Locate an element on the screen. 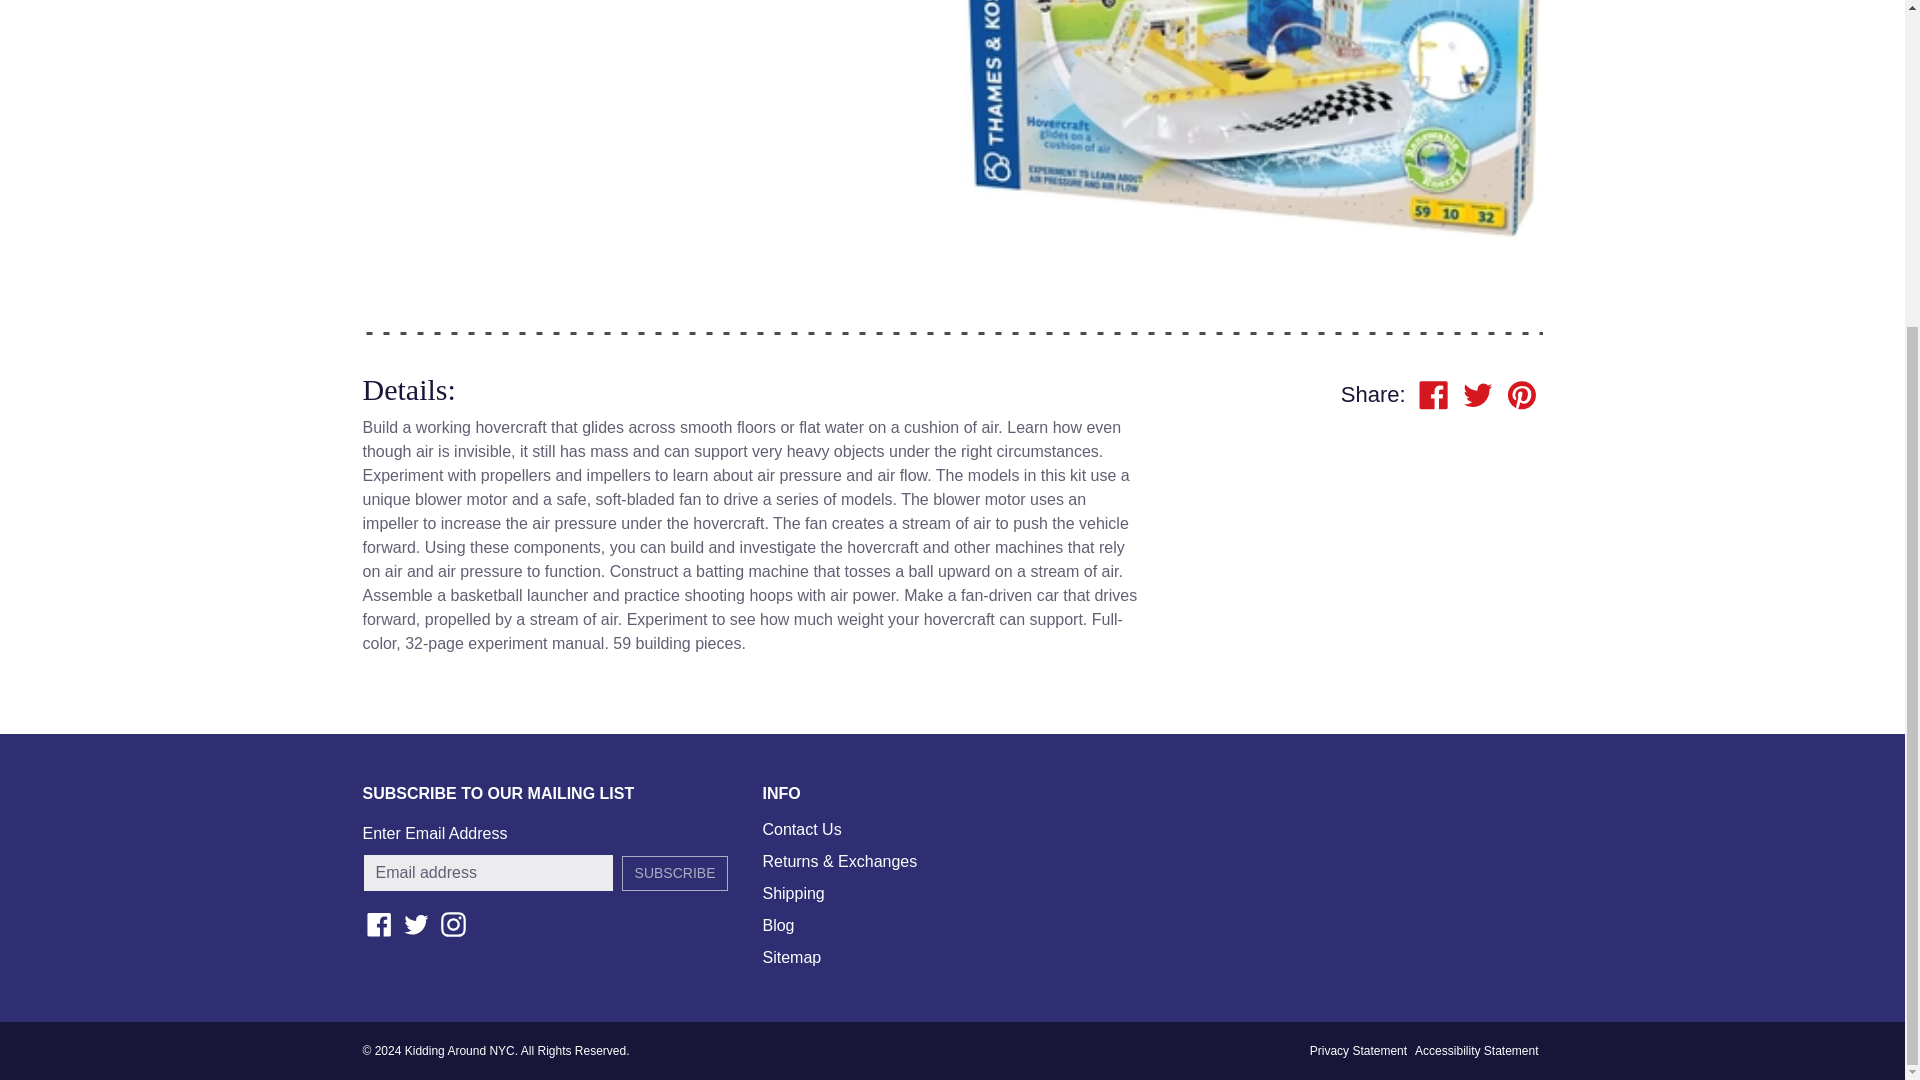  Kidding Around NYC on Facebook is located at coordinates (378, 924).